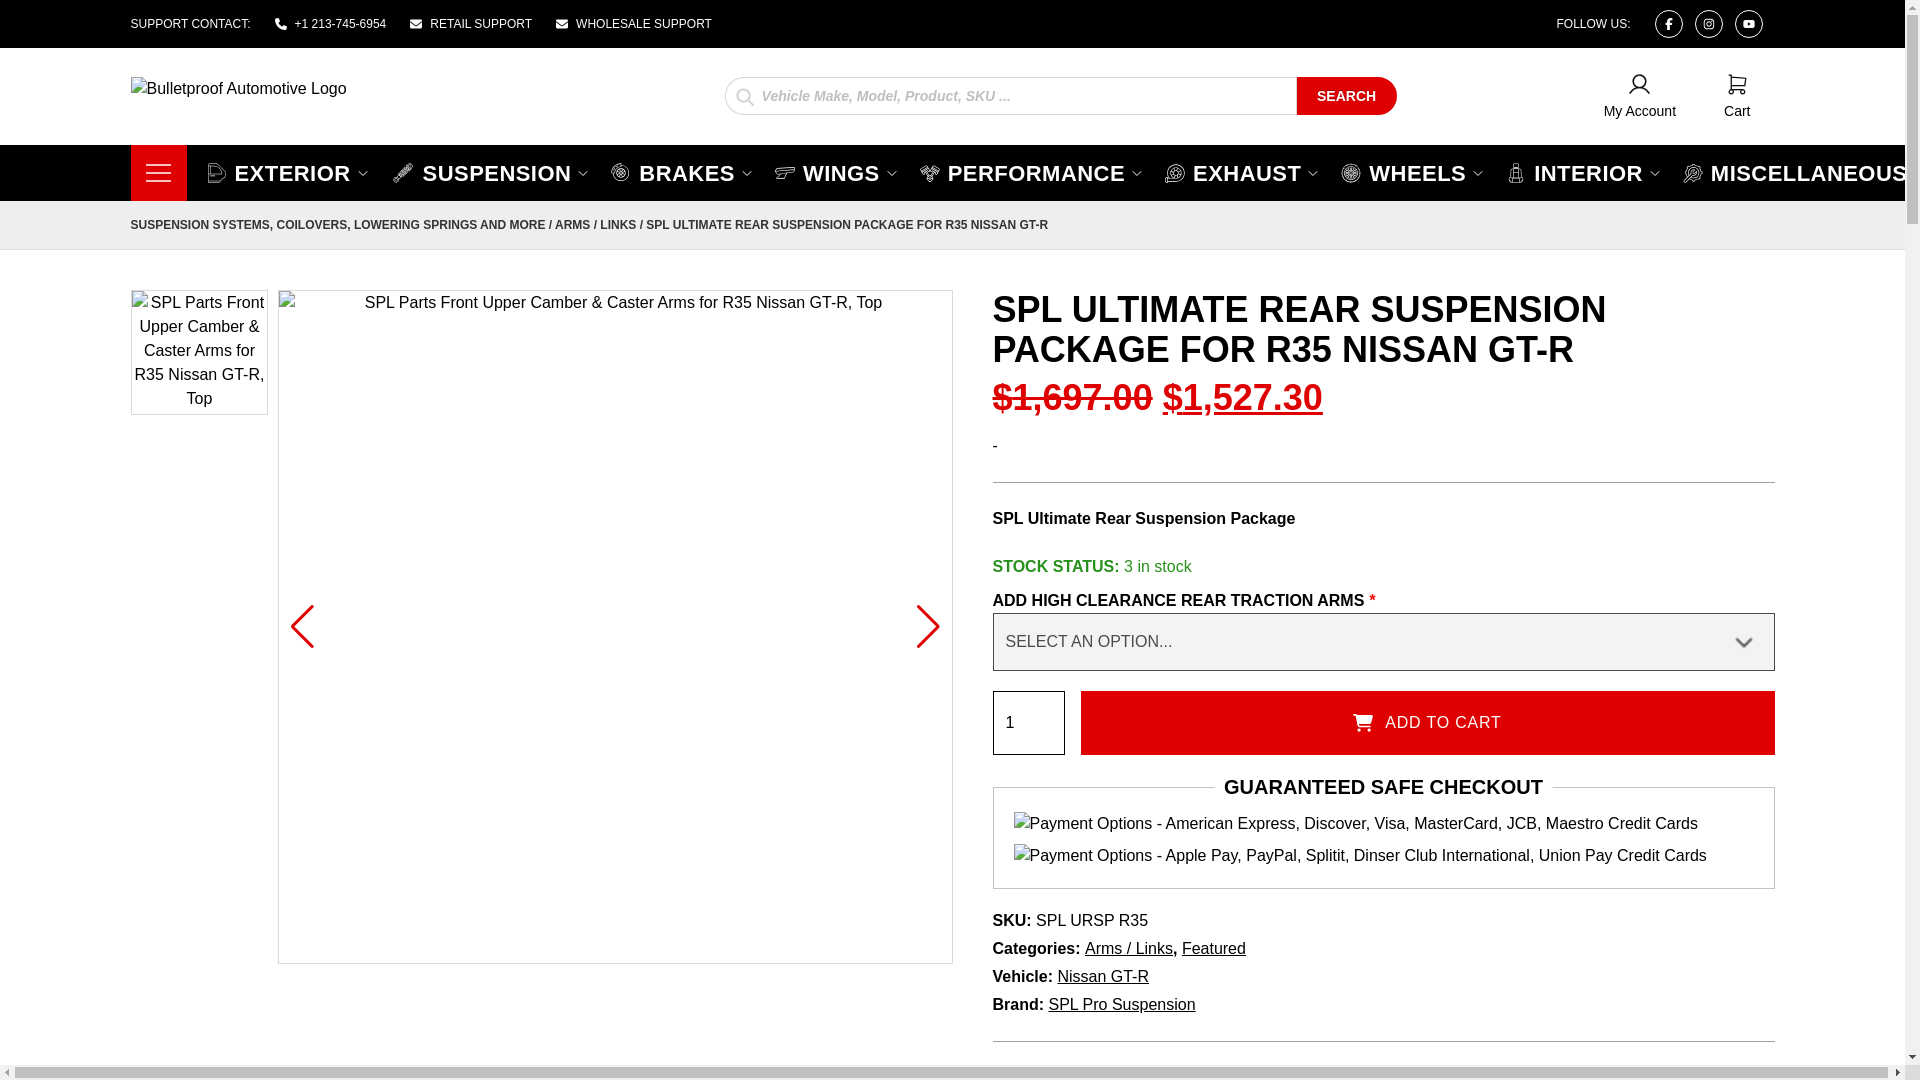  Describe the element at coordinates (1640, 96) in the screenshot. I see `RETAIL SUPPORT` at that location.